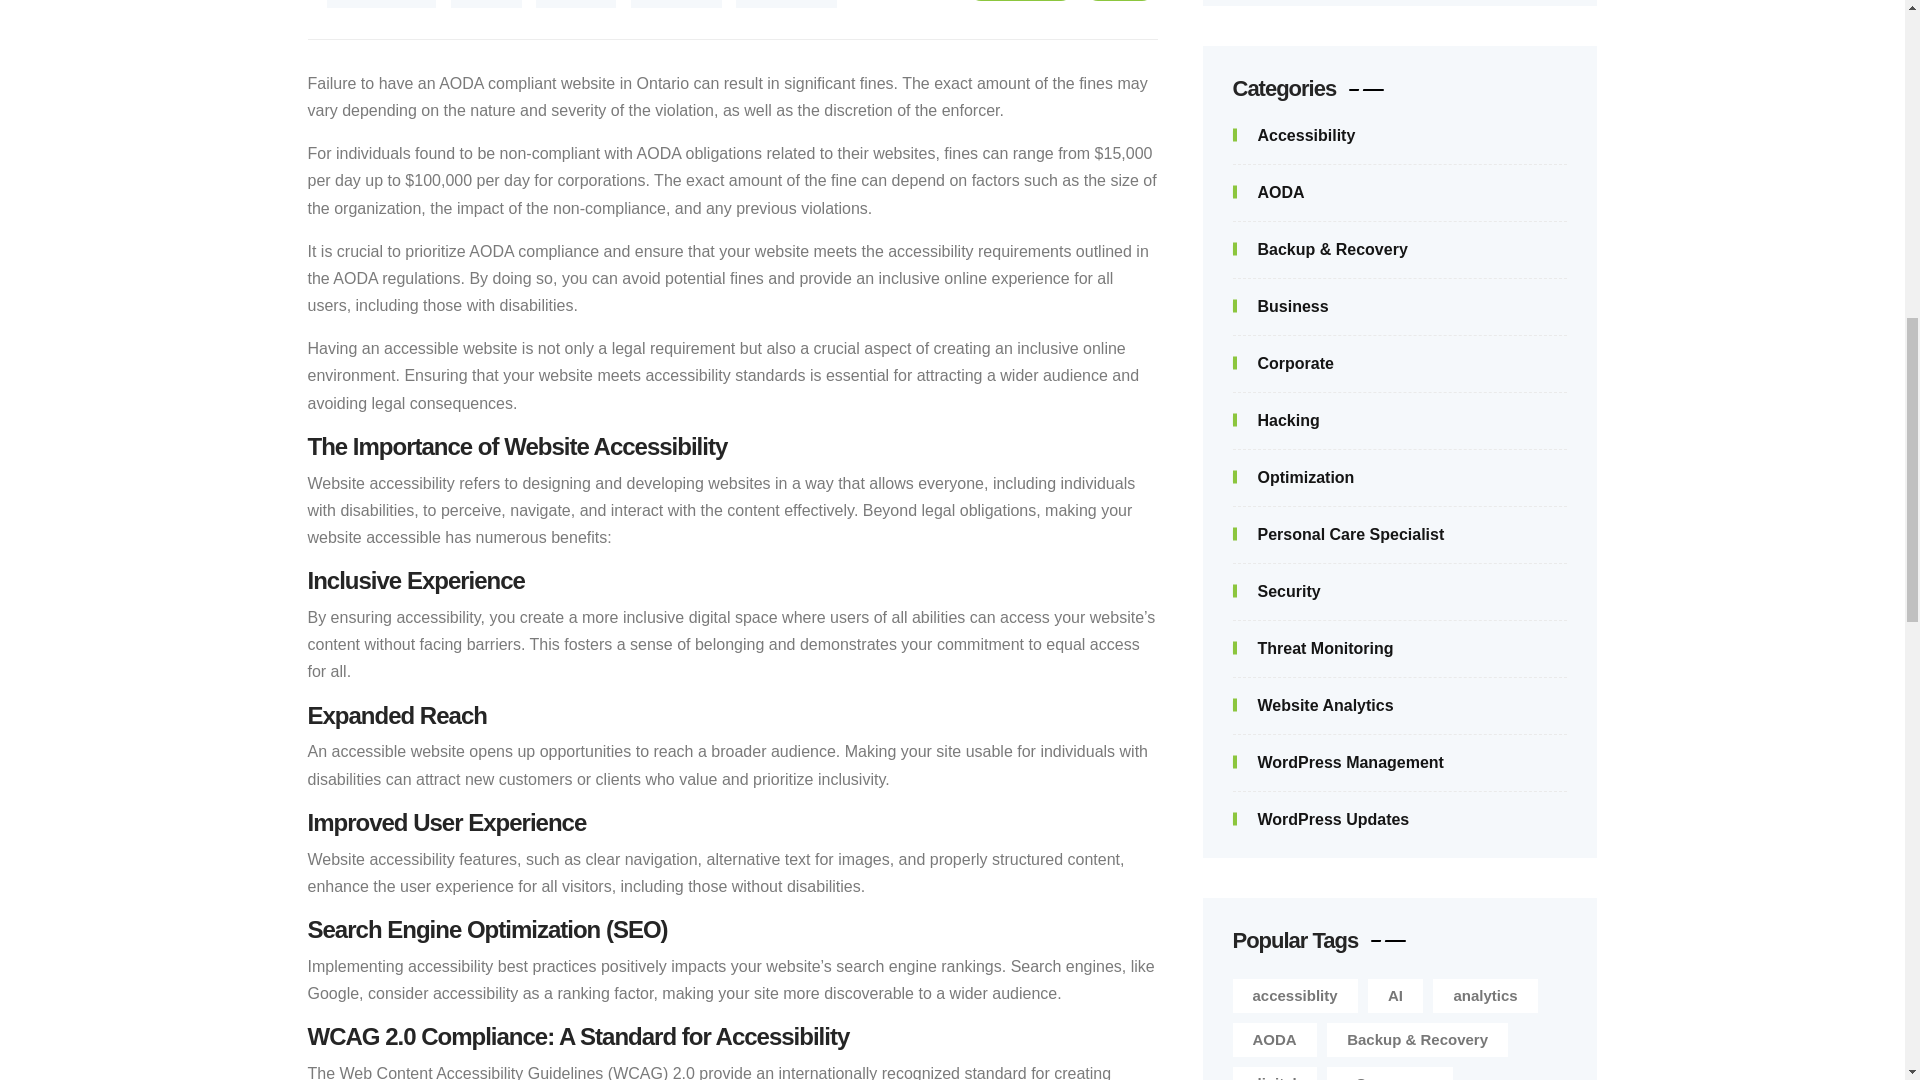 The height and width of the screenshot is (1080, 1920). Describe the element at coordinates (576, 4) in the screenshot. I see `Ontario` at that location.